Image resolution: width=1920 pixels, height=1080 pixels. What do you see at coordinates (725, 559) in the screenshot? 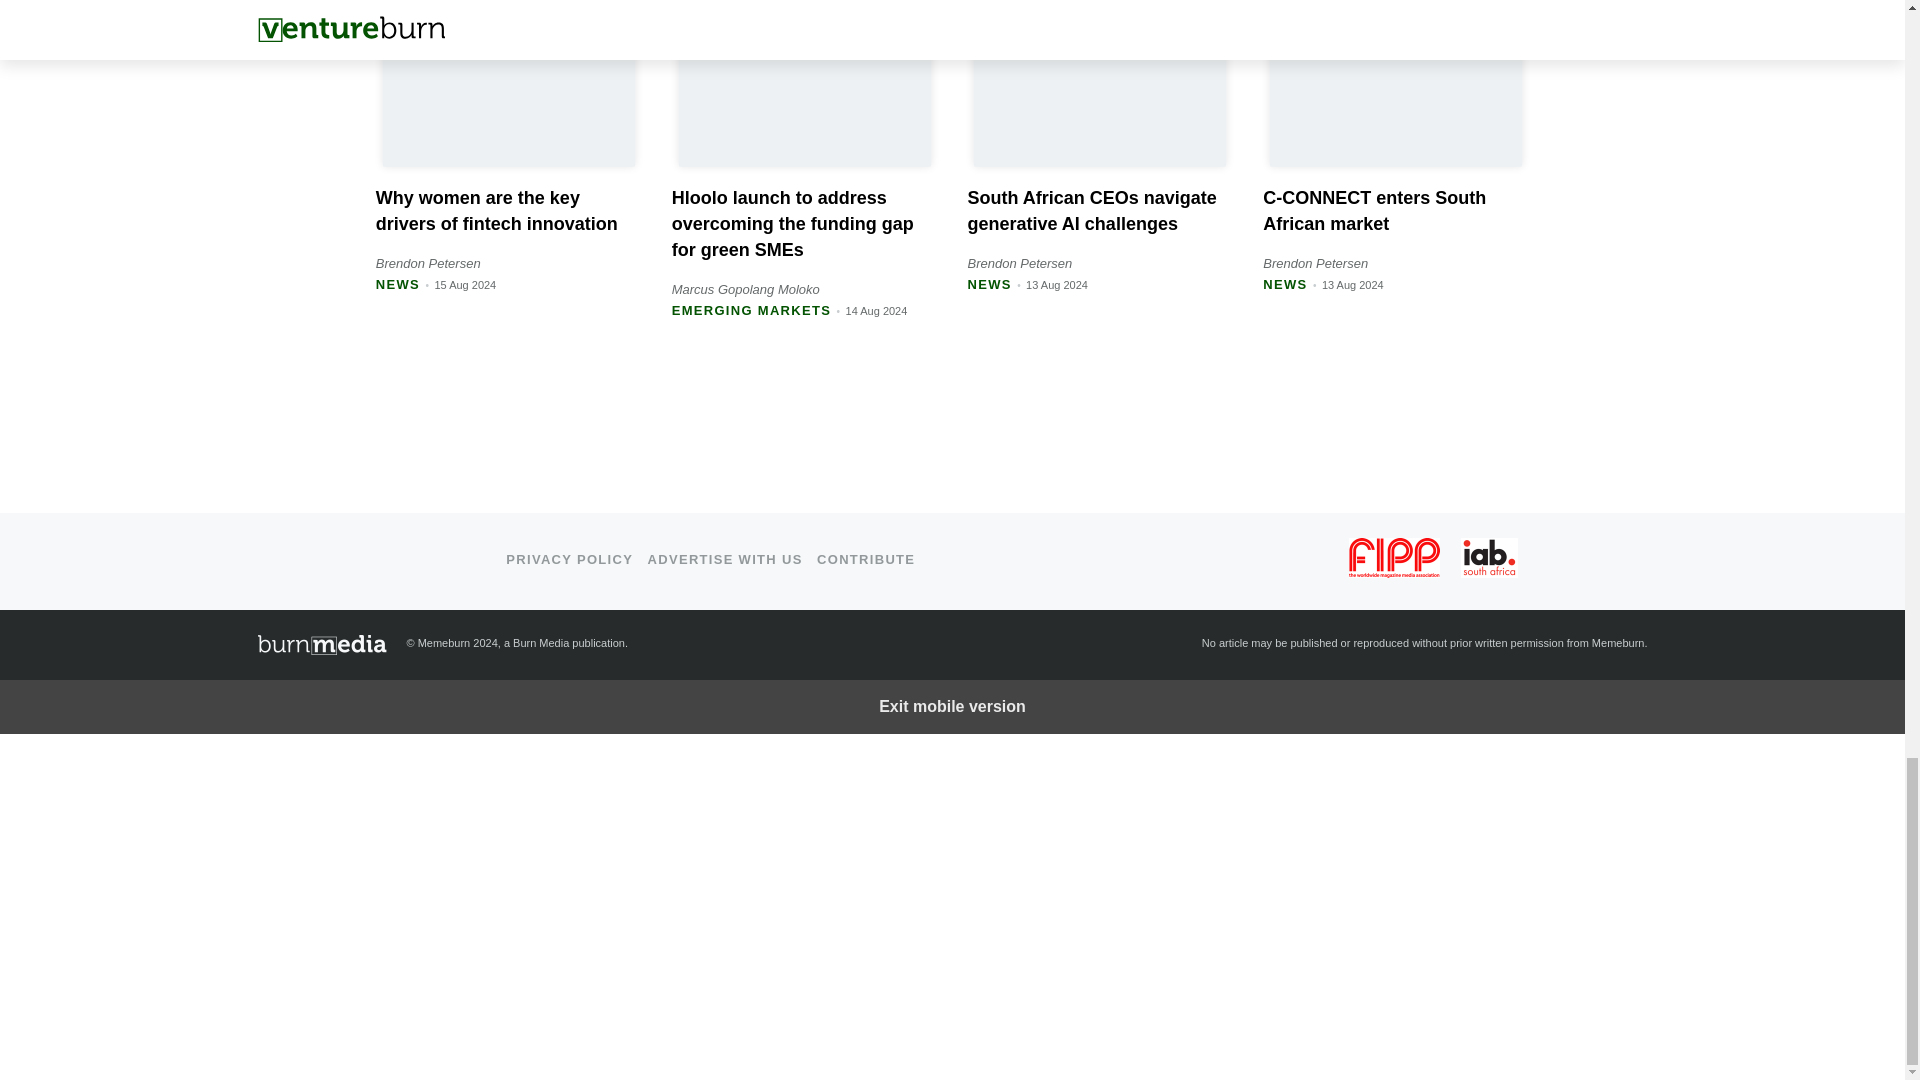
I see `ADVERTISE WITH US` at bounding box center [725, 559].